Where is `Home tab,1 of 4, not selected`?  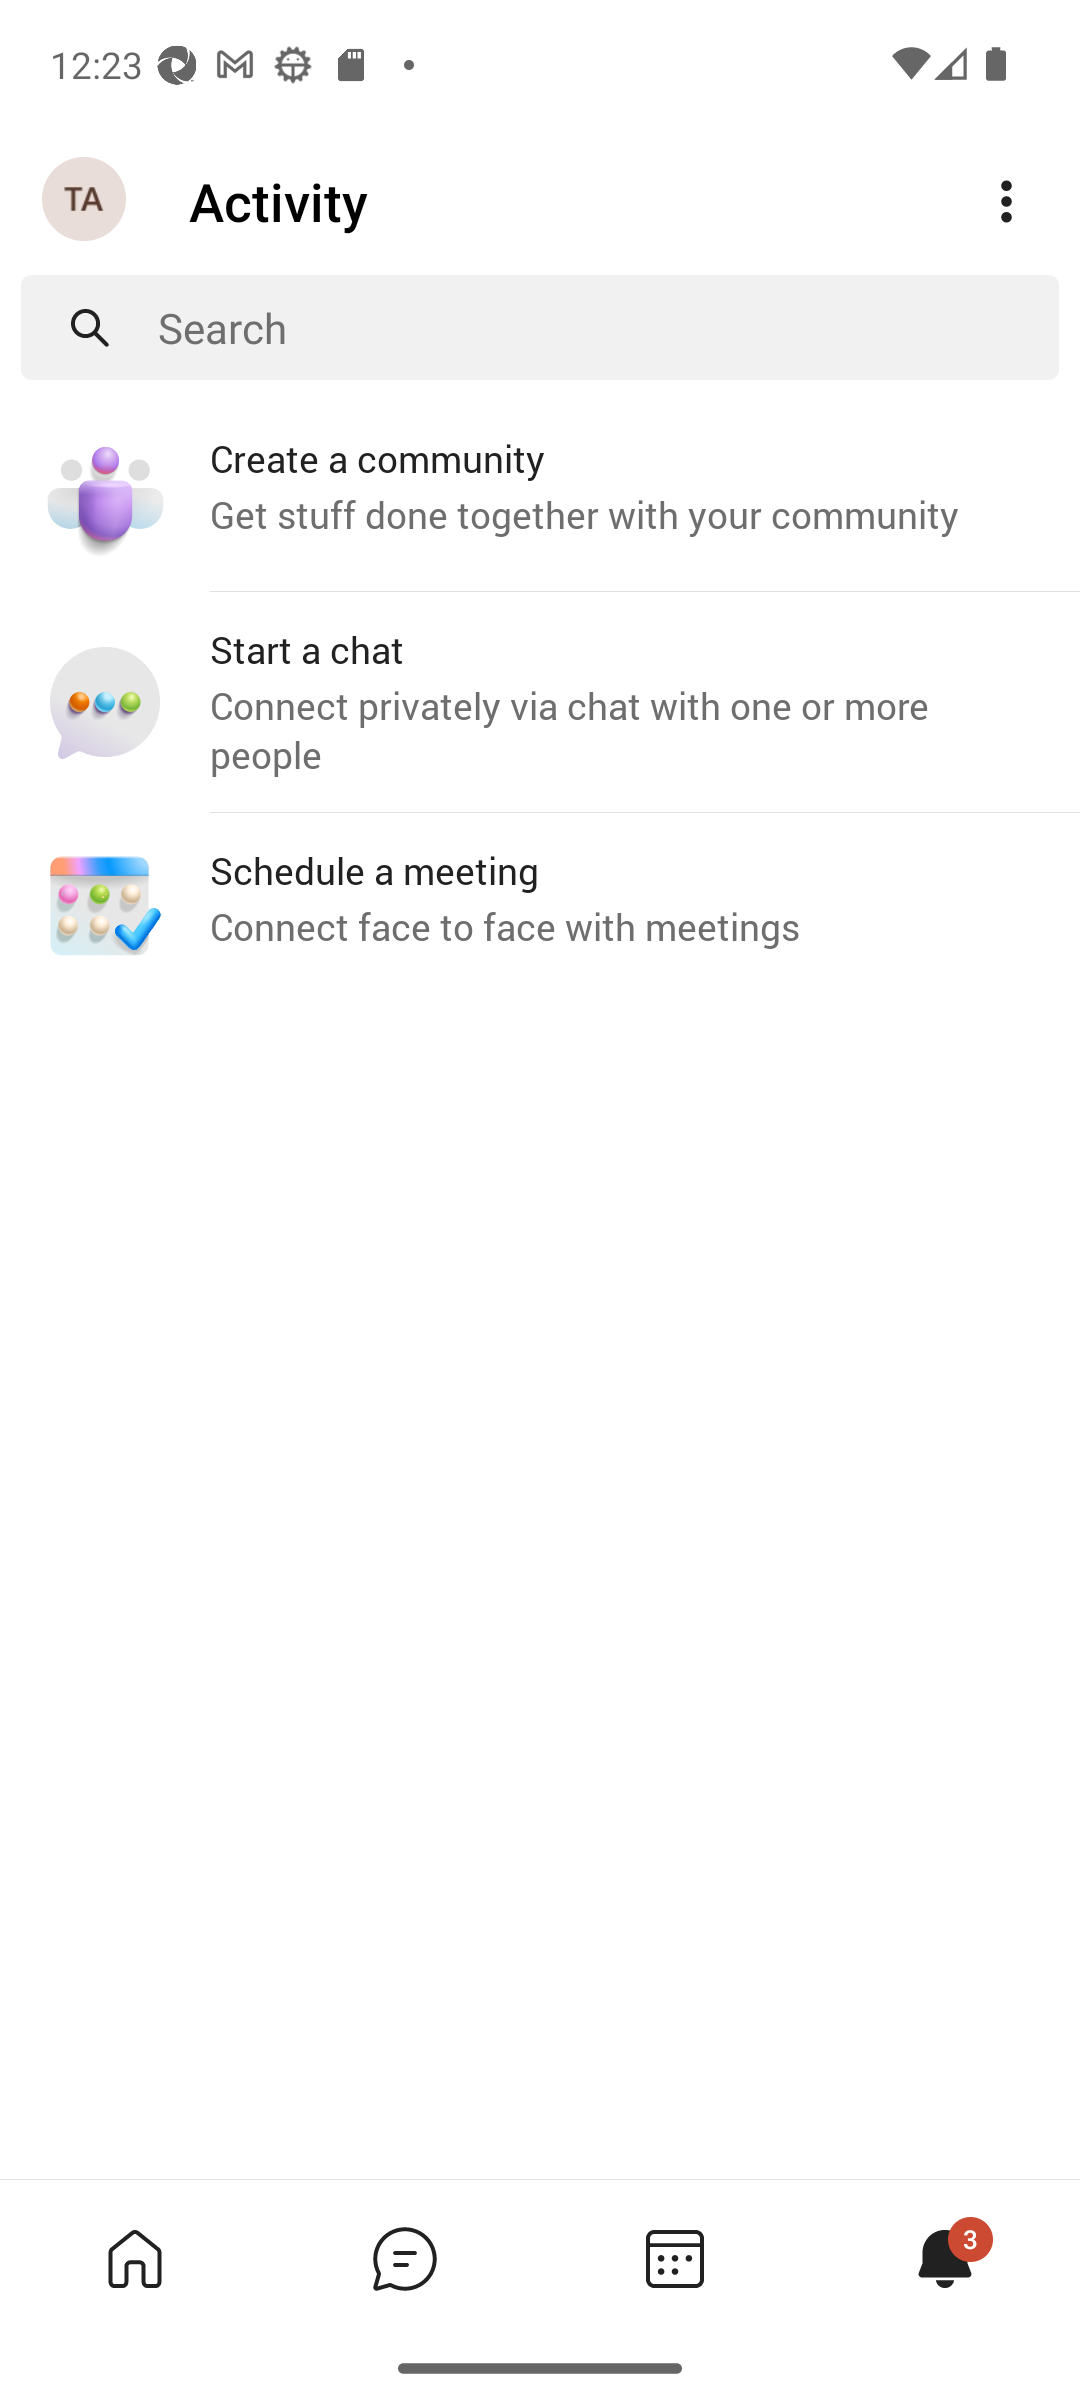
Home tab,1 of 4, not selected is located at coordinates (134, 2258).